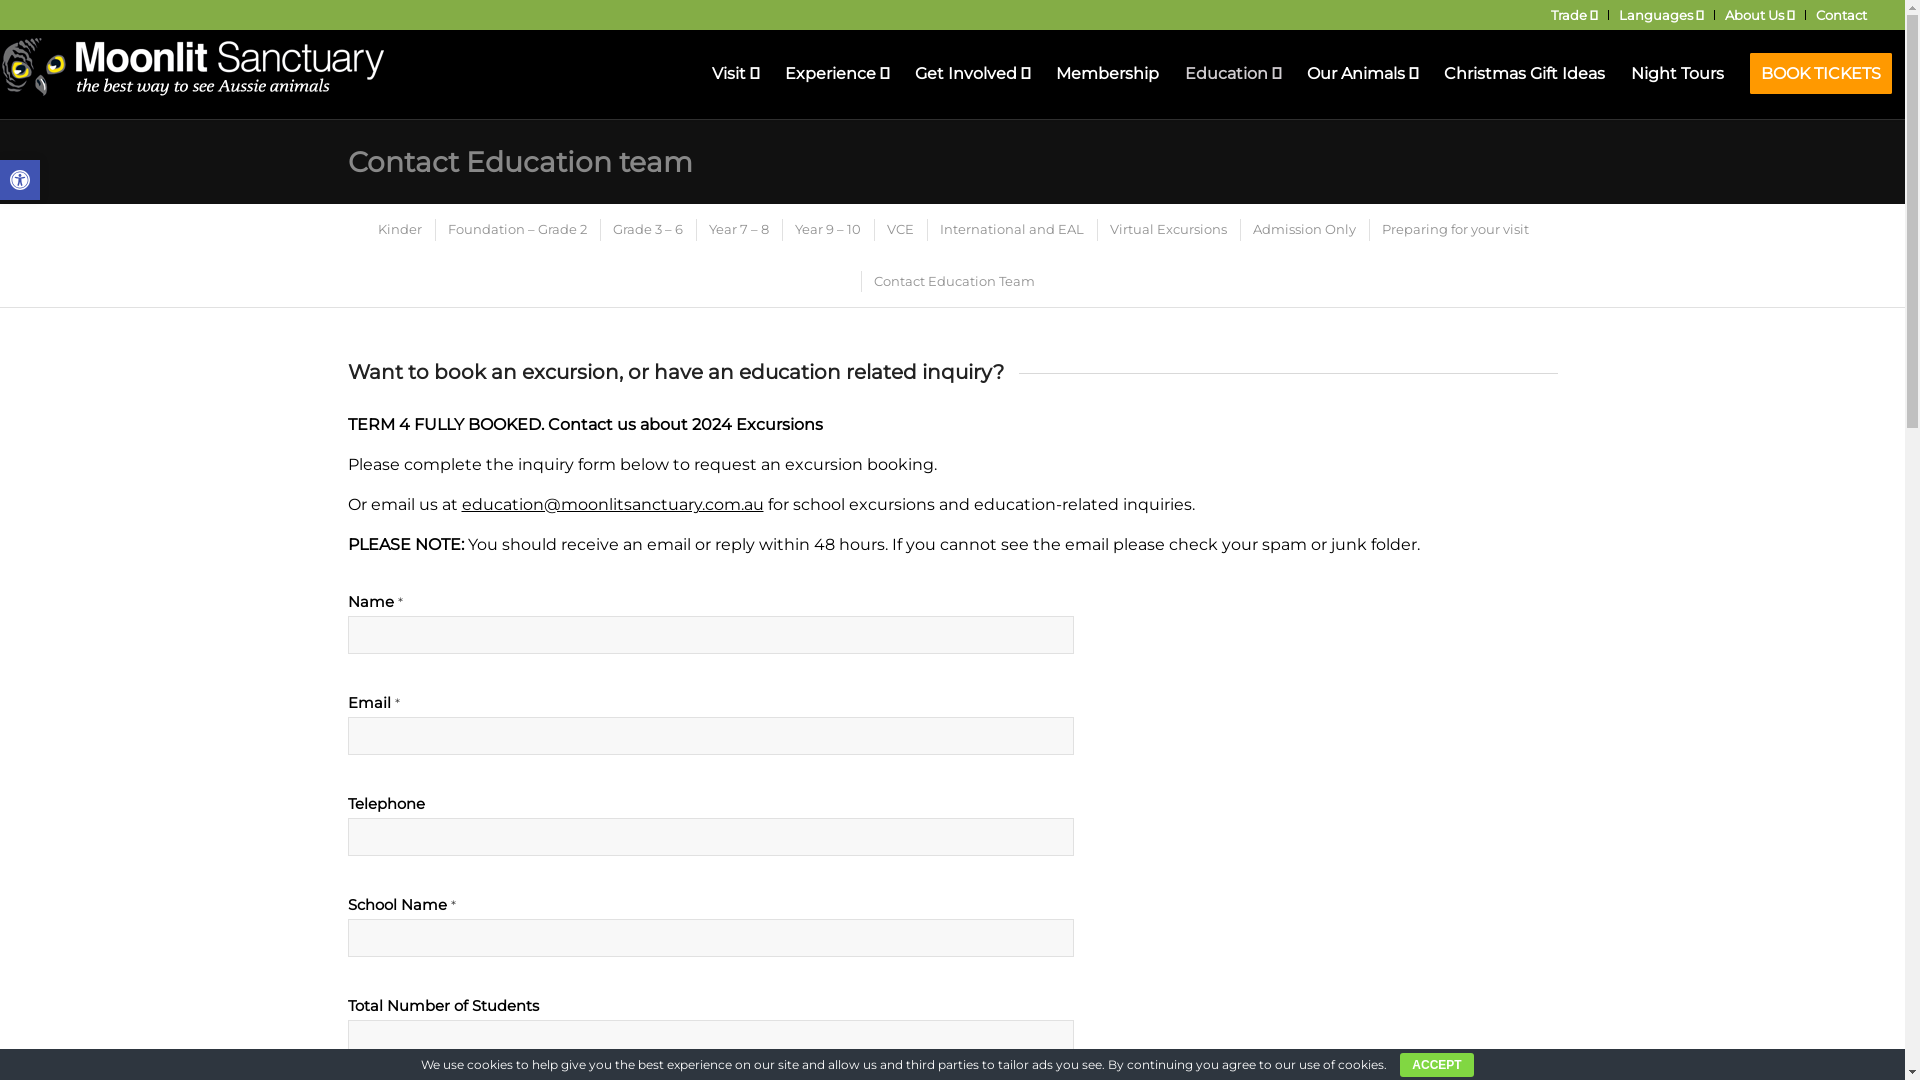  I want to click on About Us, so click(1760, 15).